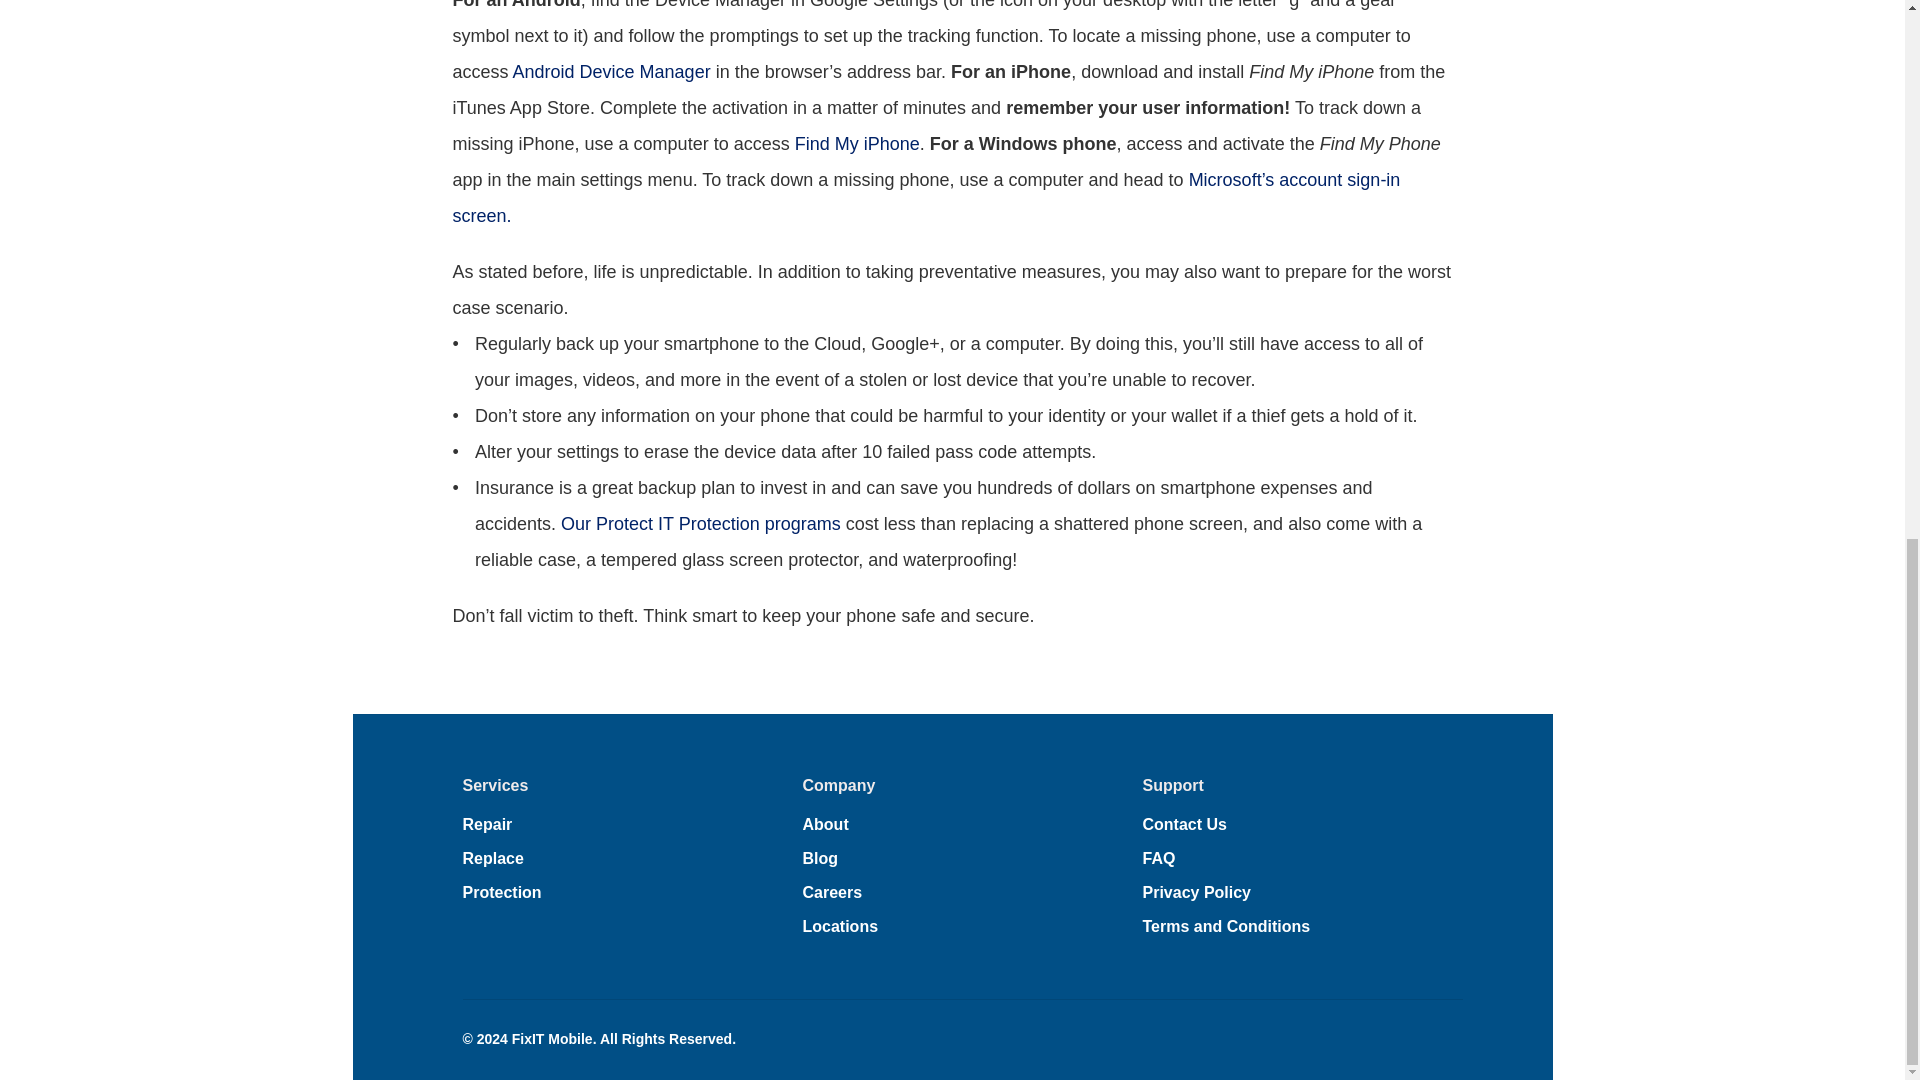  Describe the element at coordinates (832, 892) in the screenshot. I see `Careers` at that location.